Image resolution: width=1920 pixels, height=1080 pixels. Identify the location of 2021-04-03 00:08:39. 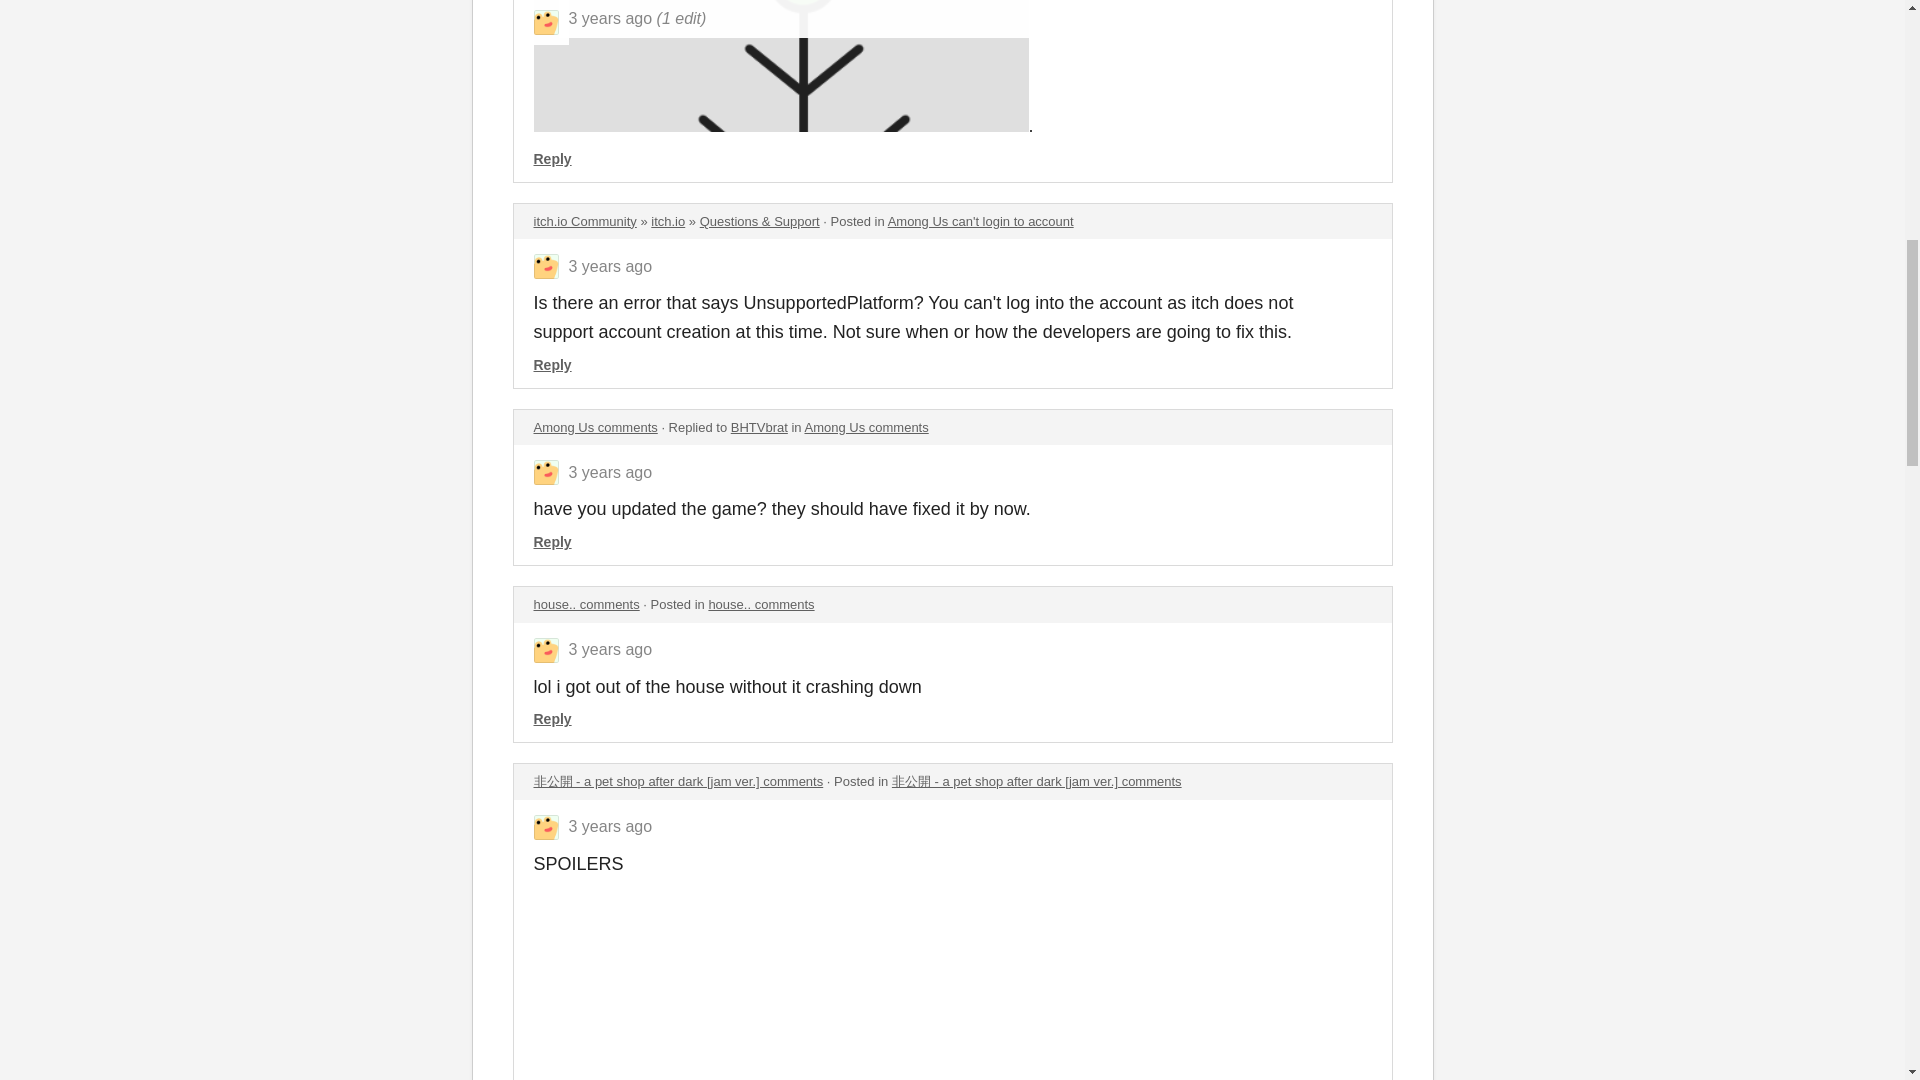
(610, 266).